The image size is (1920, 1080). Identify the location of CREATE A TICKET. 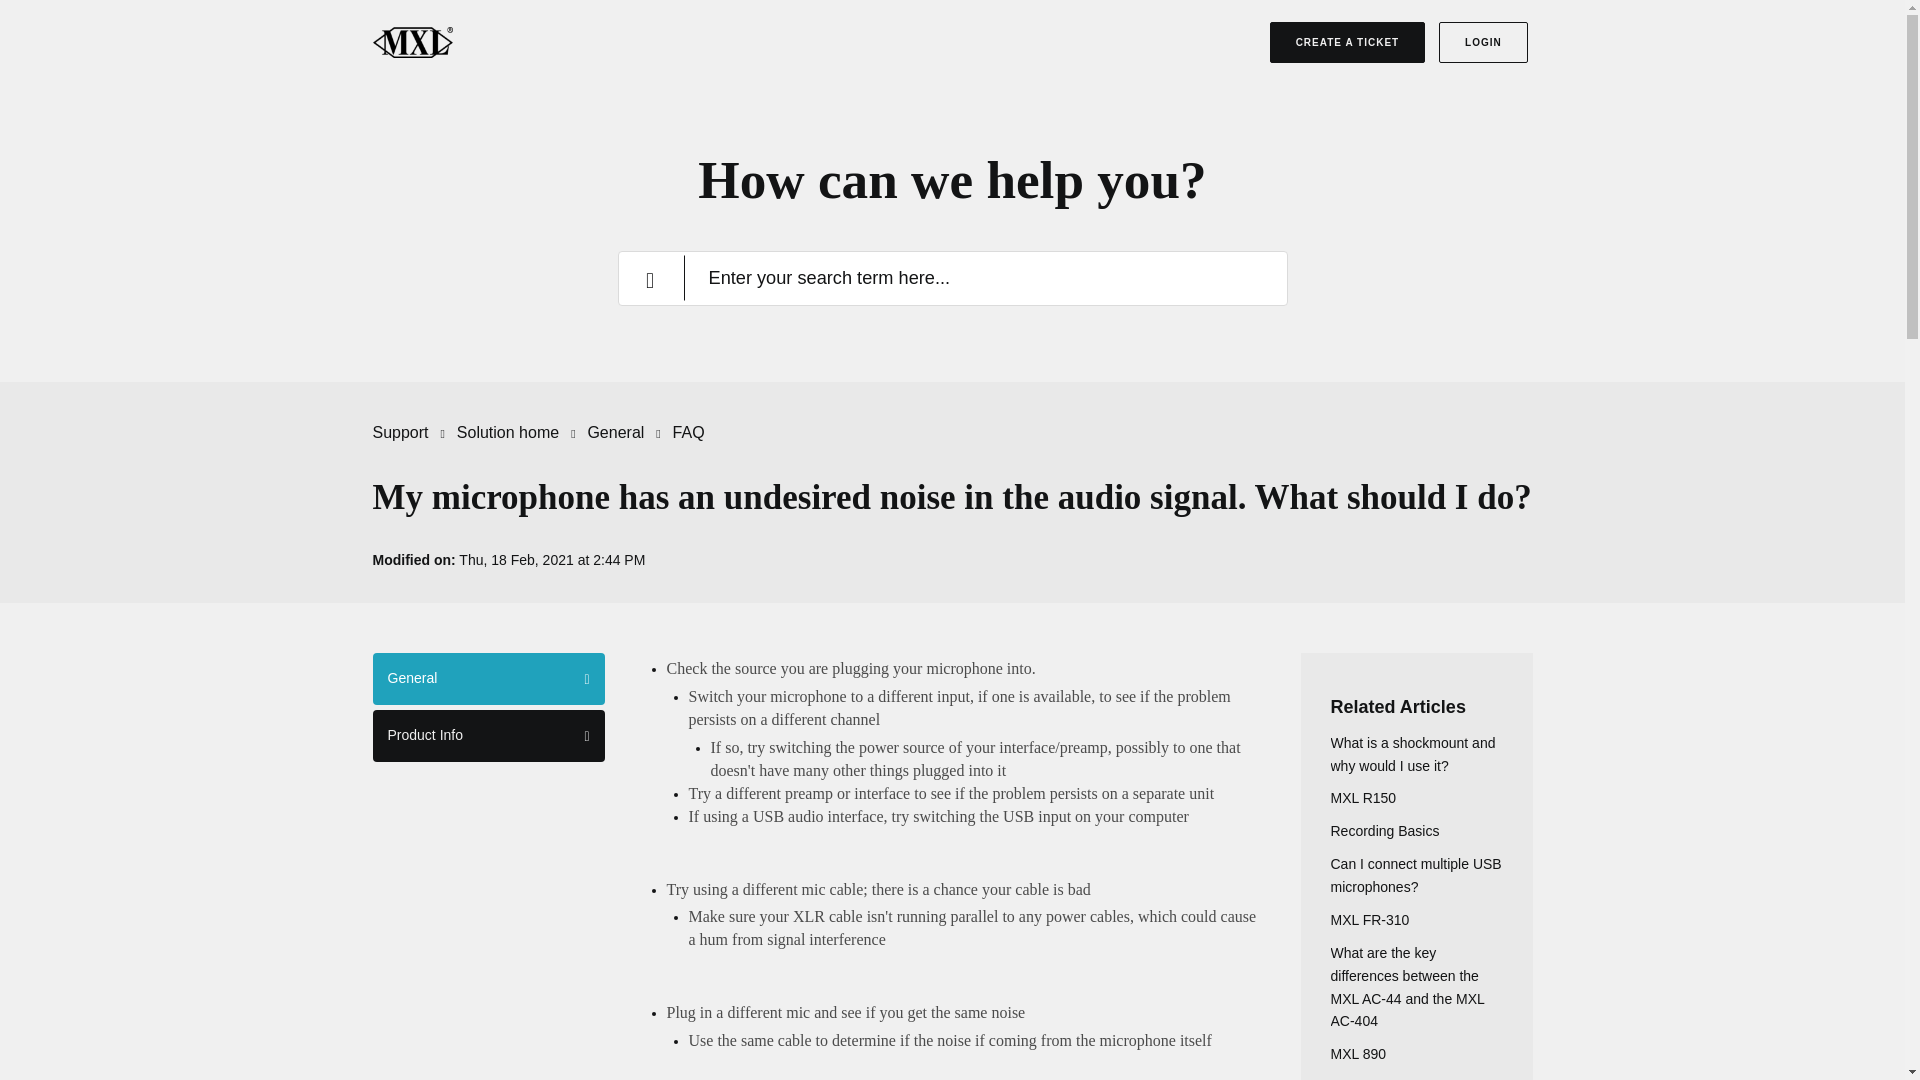
(1348, 42).